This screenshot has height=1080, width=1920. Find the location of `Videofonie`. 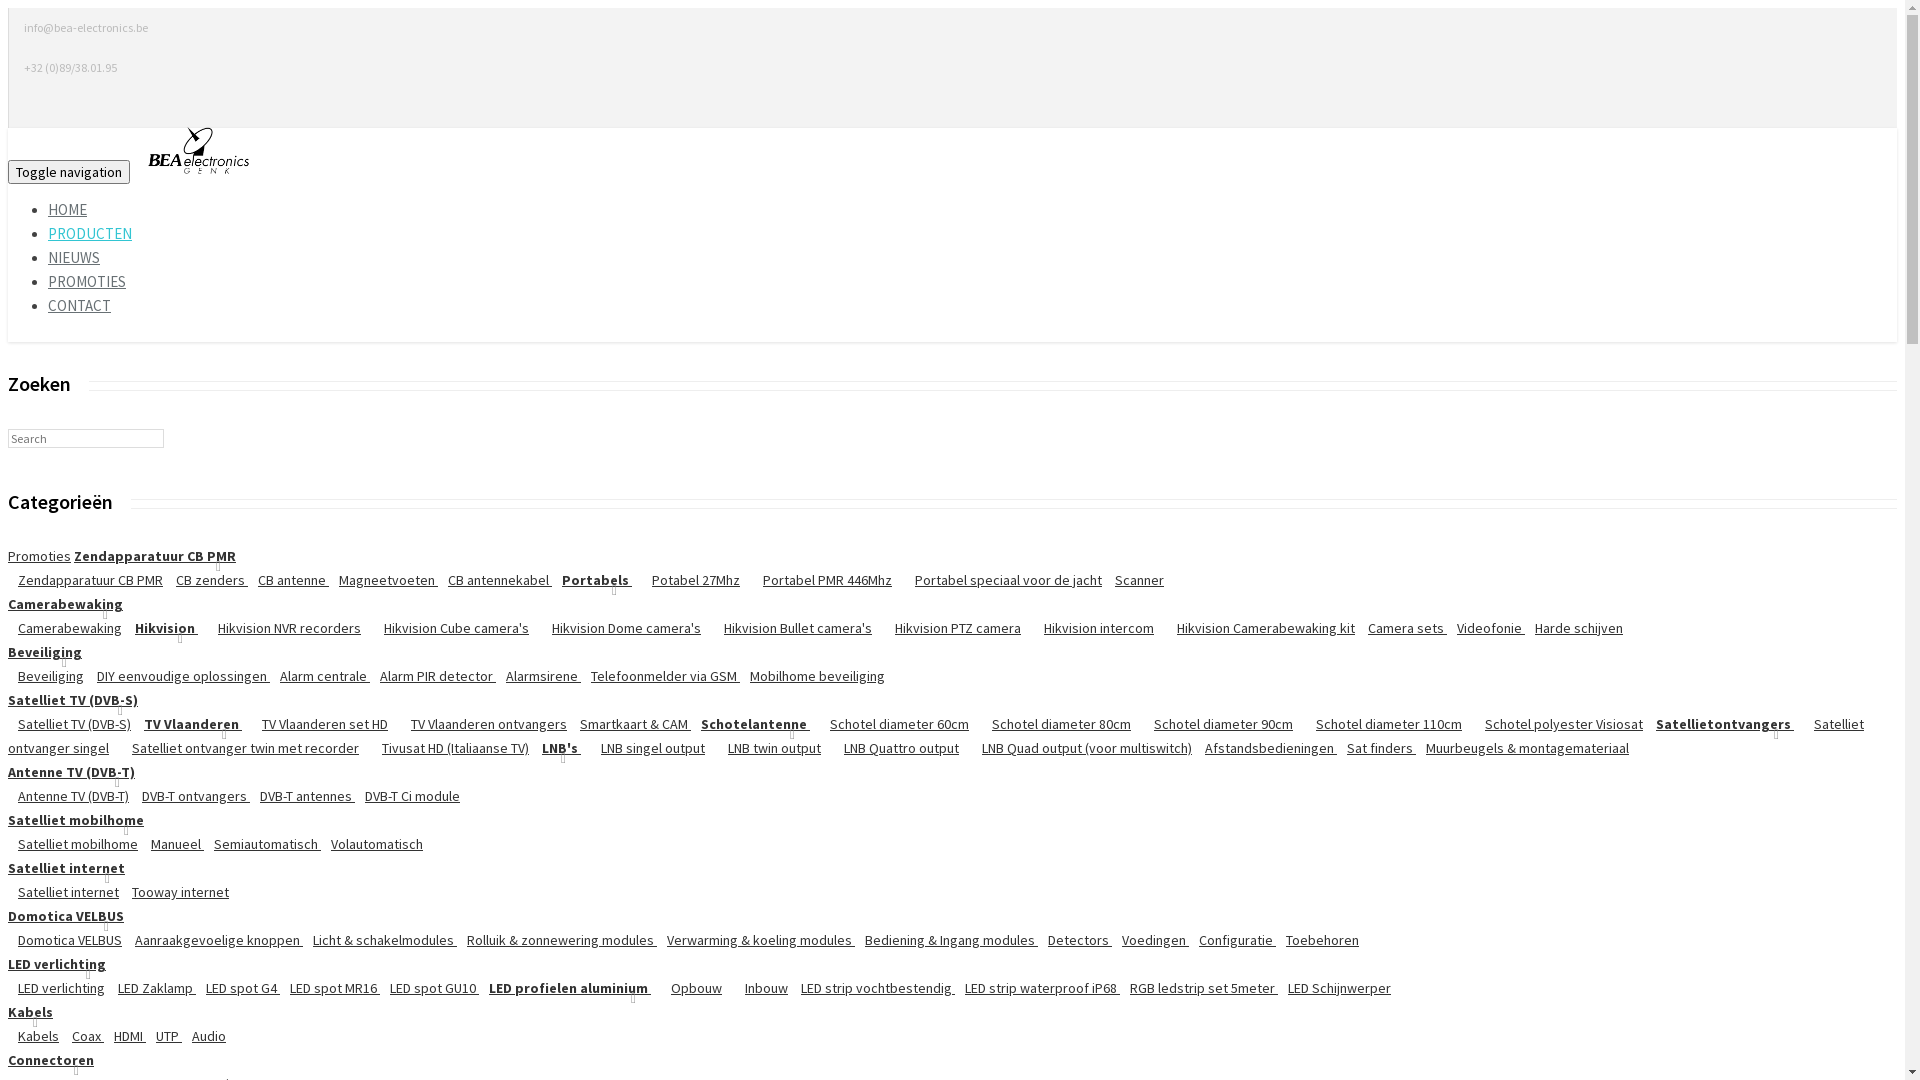

Videofonie is located at coordinates (1486, 628).